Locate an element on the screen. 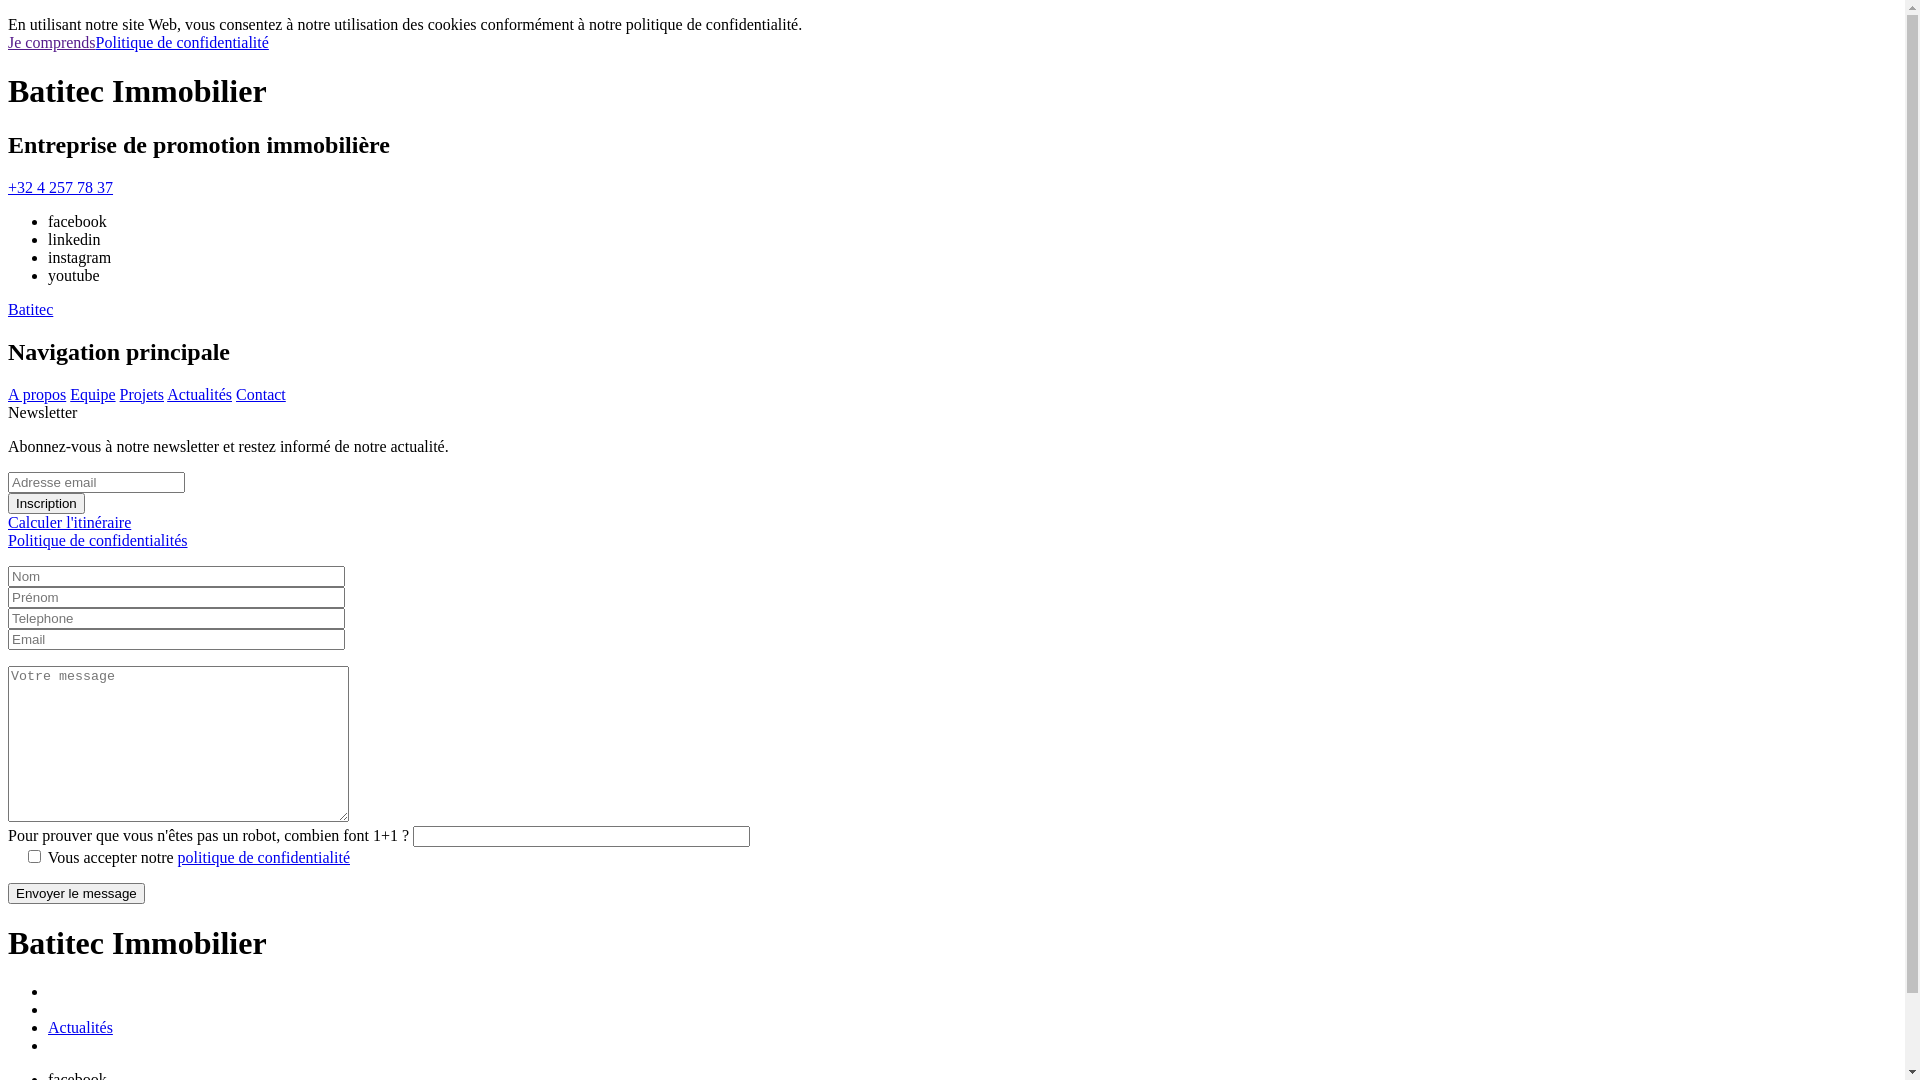 Image resolution: width=1920 pixels, height=1080 pixels. A propos is located at coordinates (37, 394).